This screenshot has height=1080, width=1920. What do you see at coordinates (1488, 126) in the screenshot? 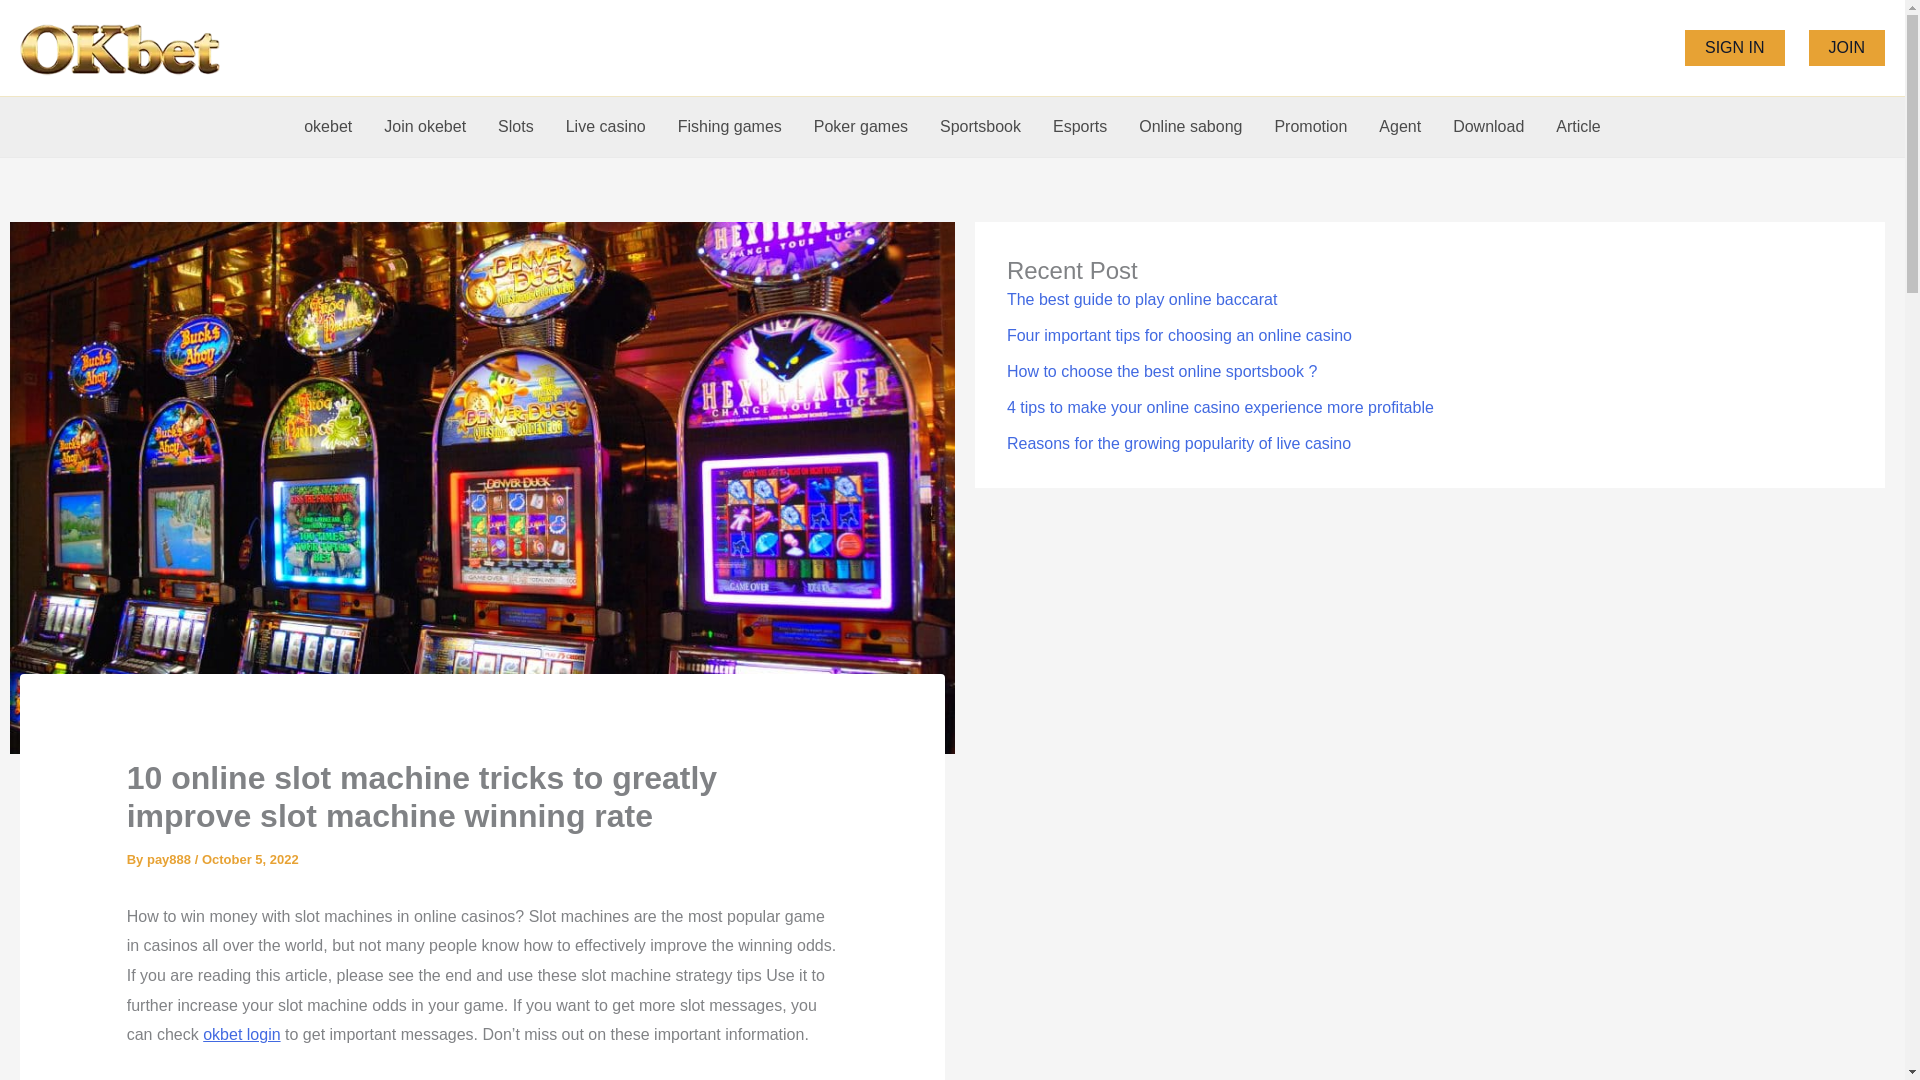
I see `Download` at bounding box center [1488, 126].